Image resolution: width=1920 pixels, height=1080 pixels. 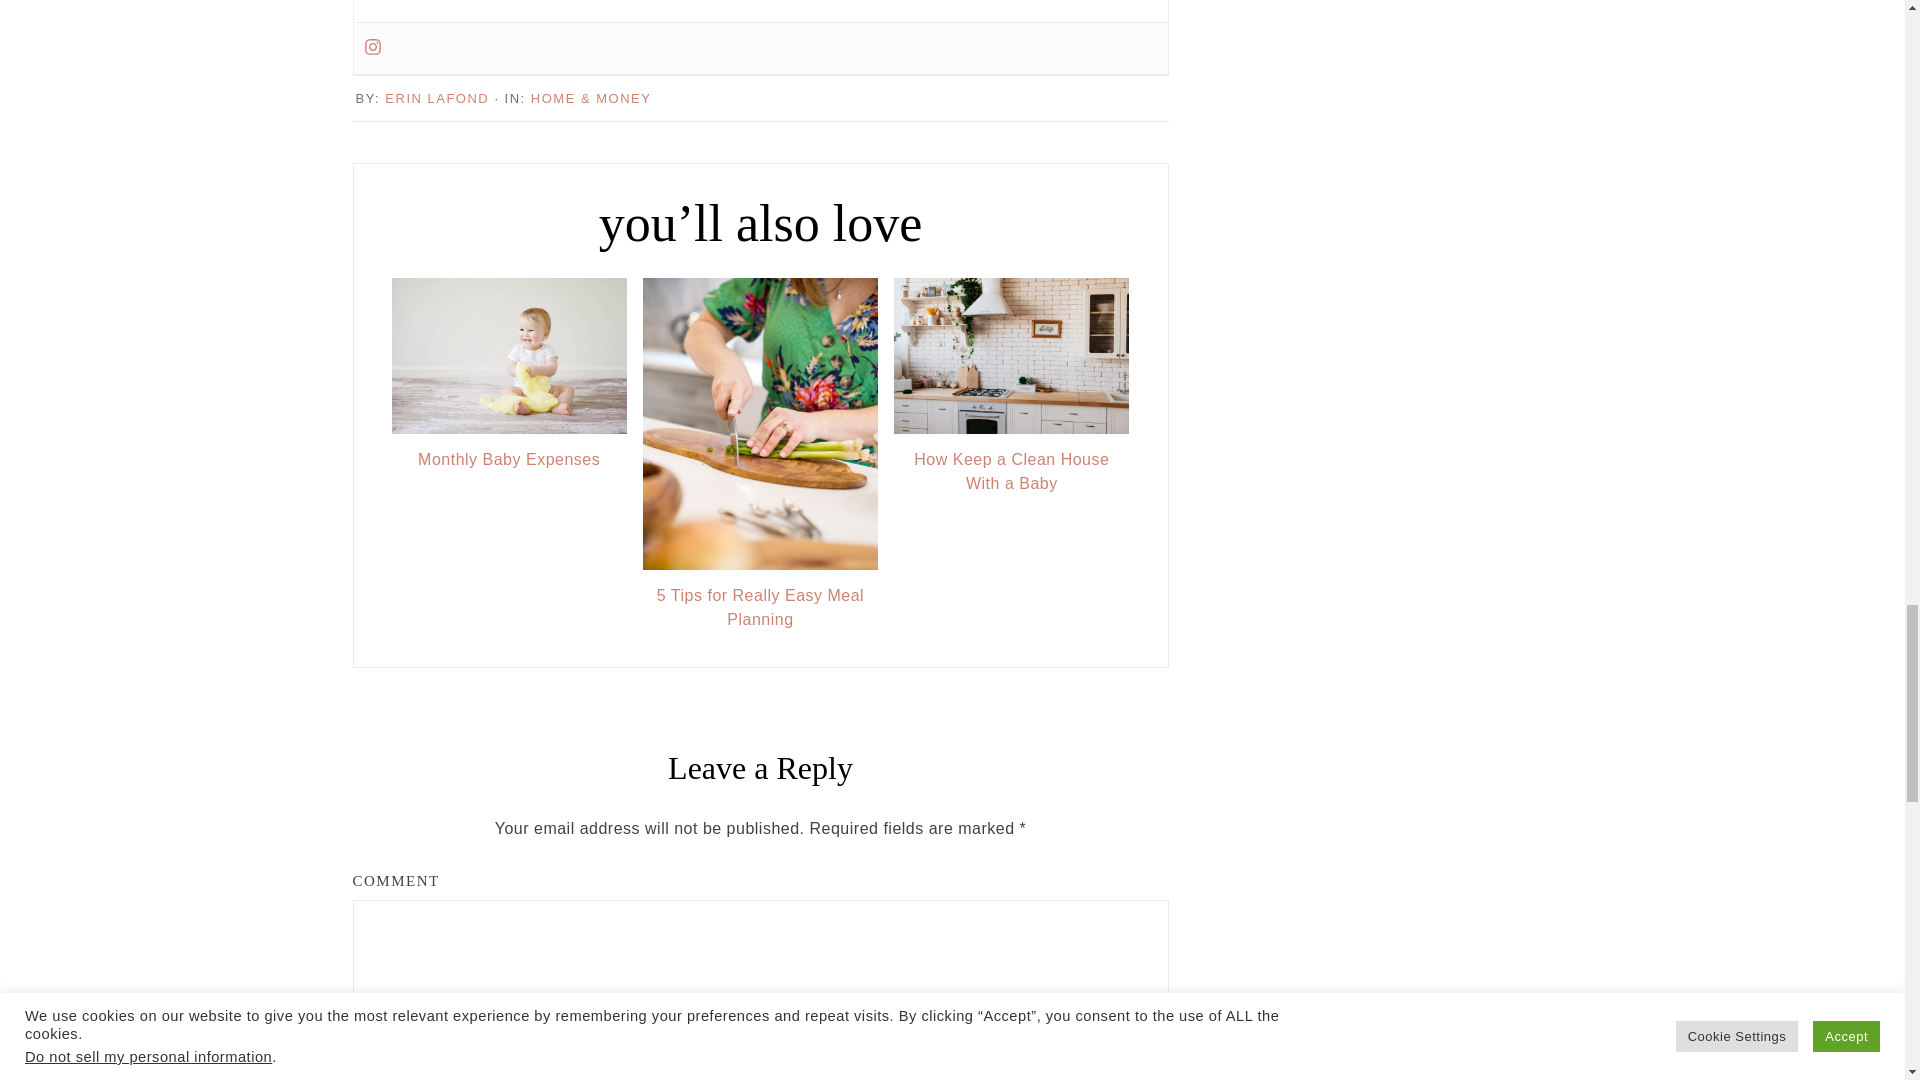 What do you see at coordinates (760, 608) in the screenshot?
I see `Permanent Link to 5 Tips for Really Easy Meal Planning` at bounding box center [760, 608].